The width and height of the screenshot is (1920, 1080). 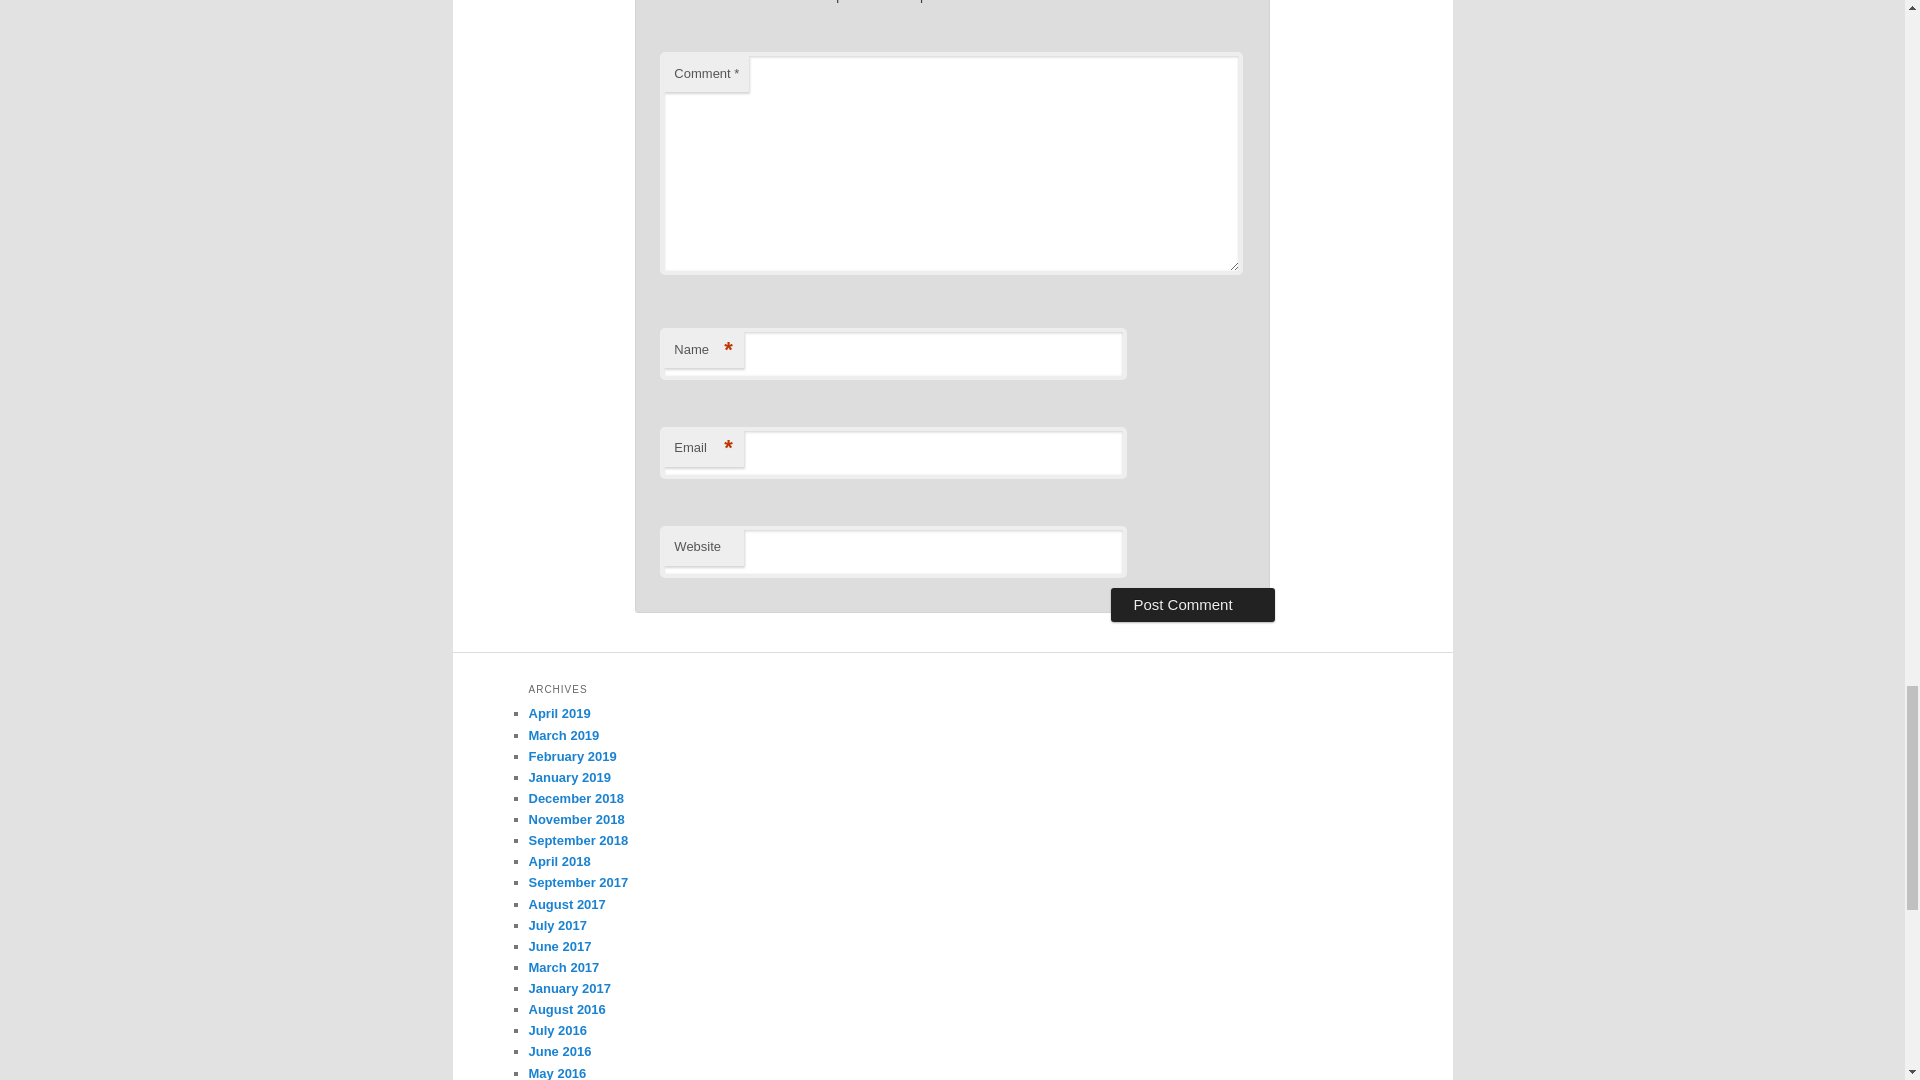 What do you see at coordinates (578, 840) in the screenshot?
I see `September 2018` at bounding box center [578, 840].